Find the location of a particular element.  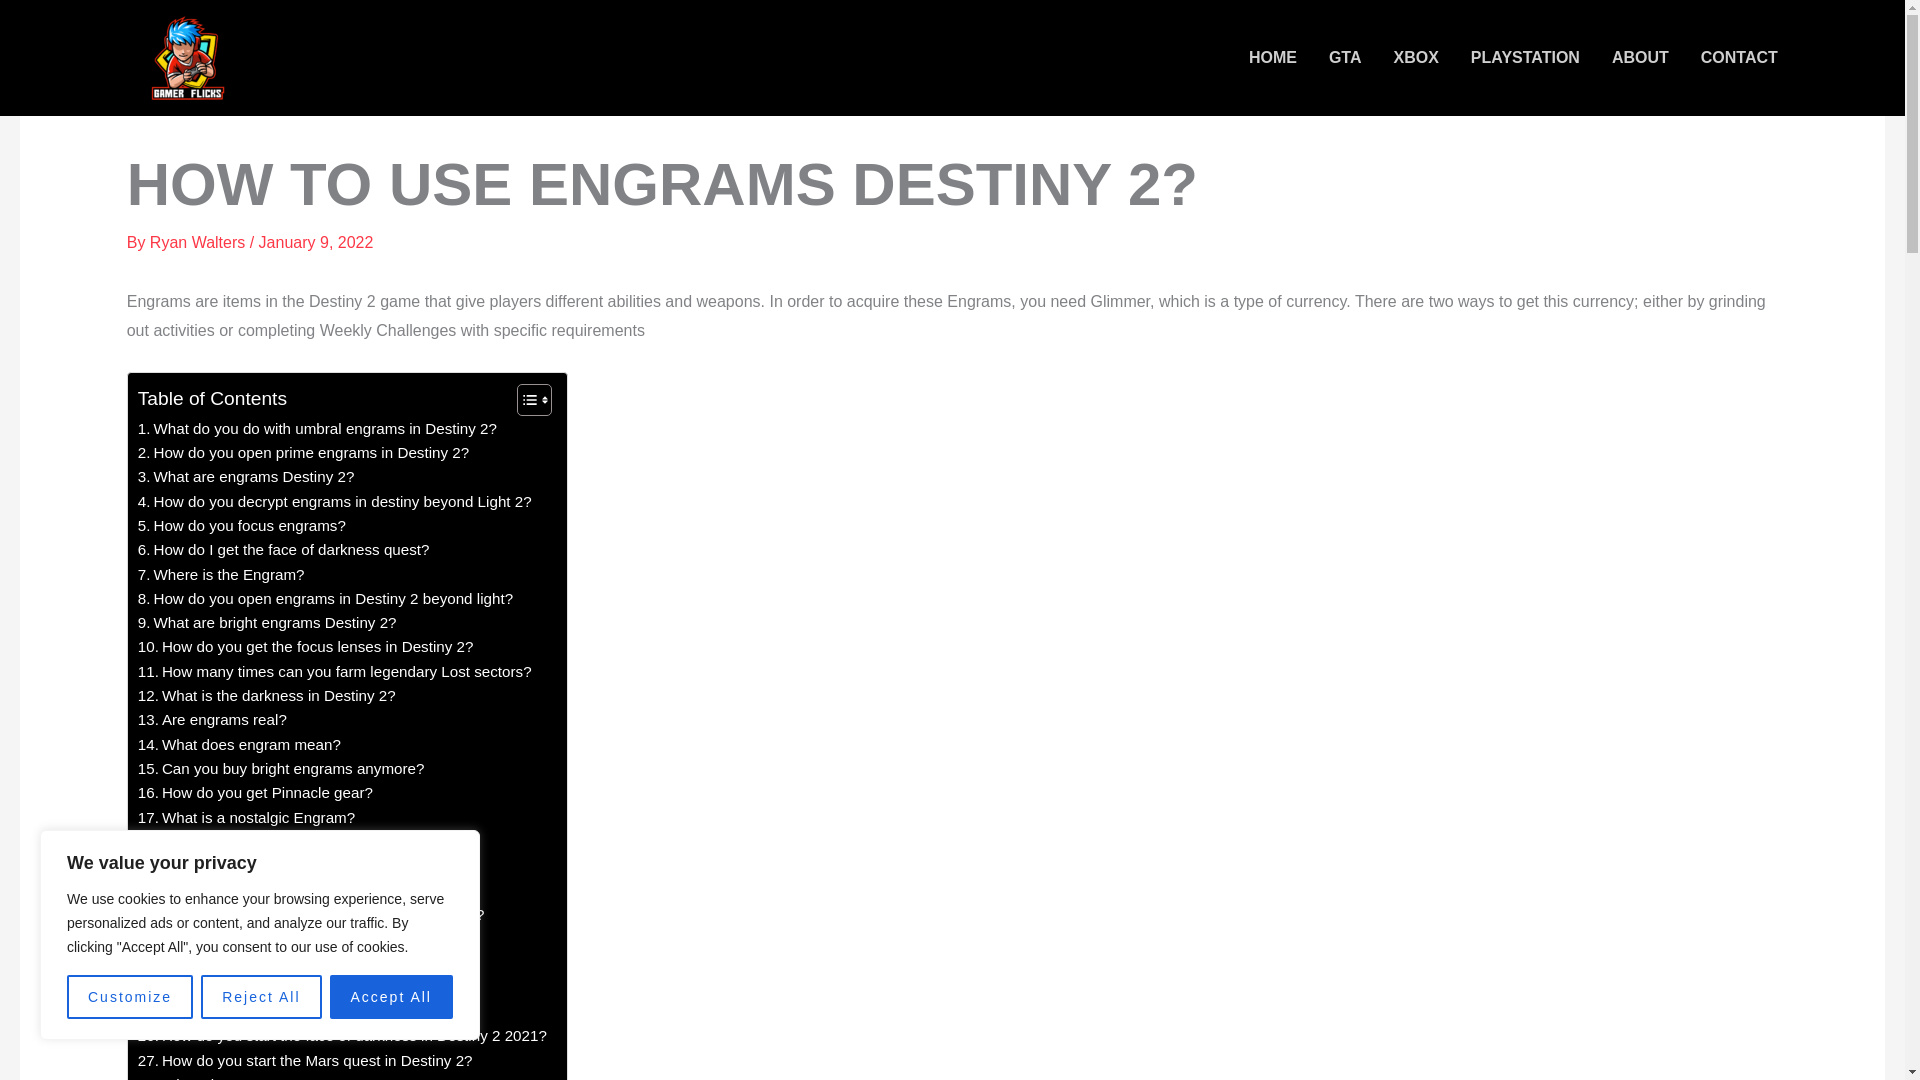

How do you open engrams in Destiny 2 beyond light? is located at coordinates (325, 599).